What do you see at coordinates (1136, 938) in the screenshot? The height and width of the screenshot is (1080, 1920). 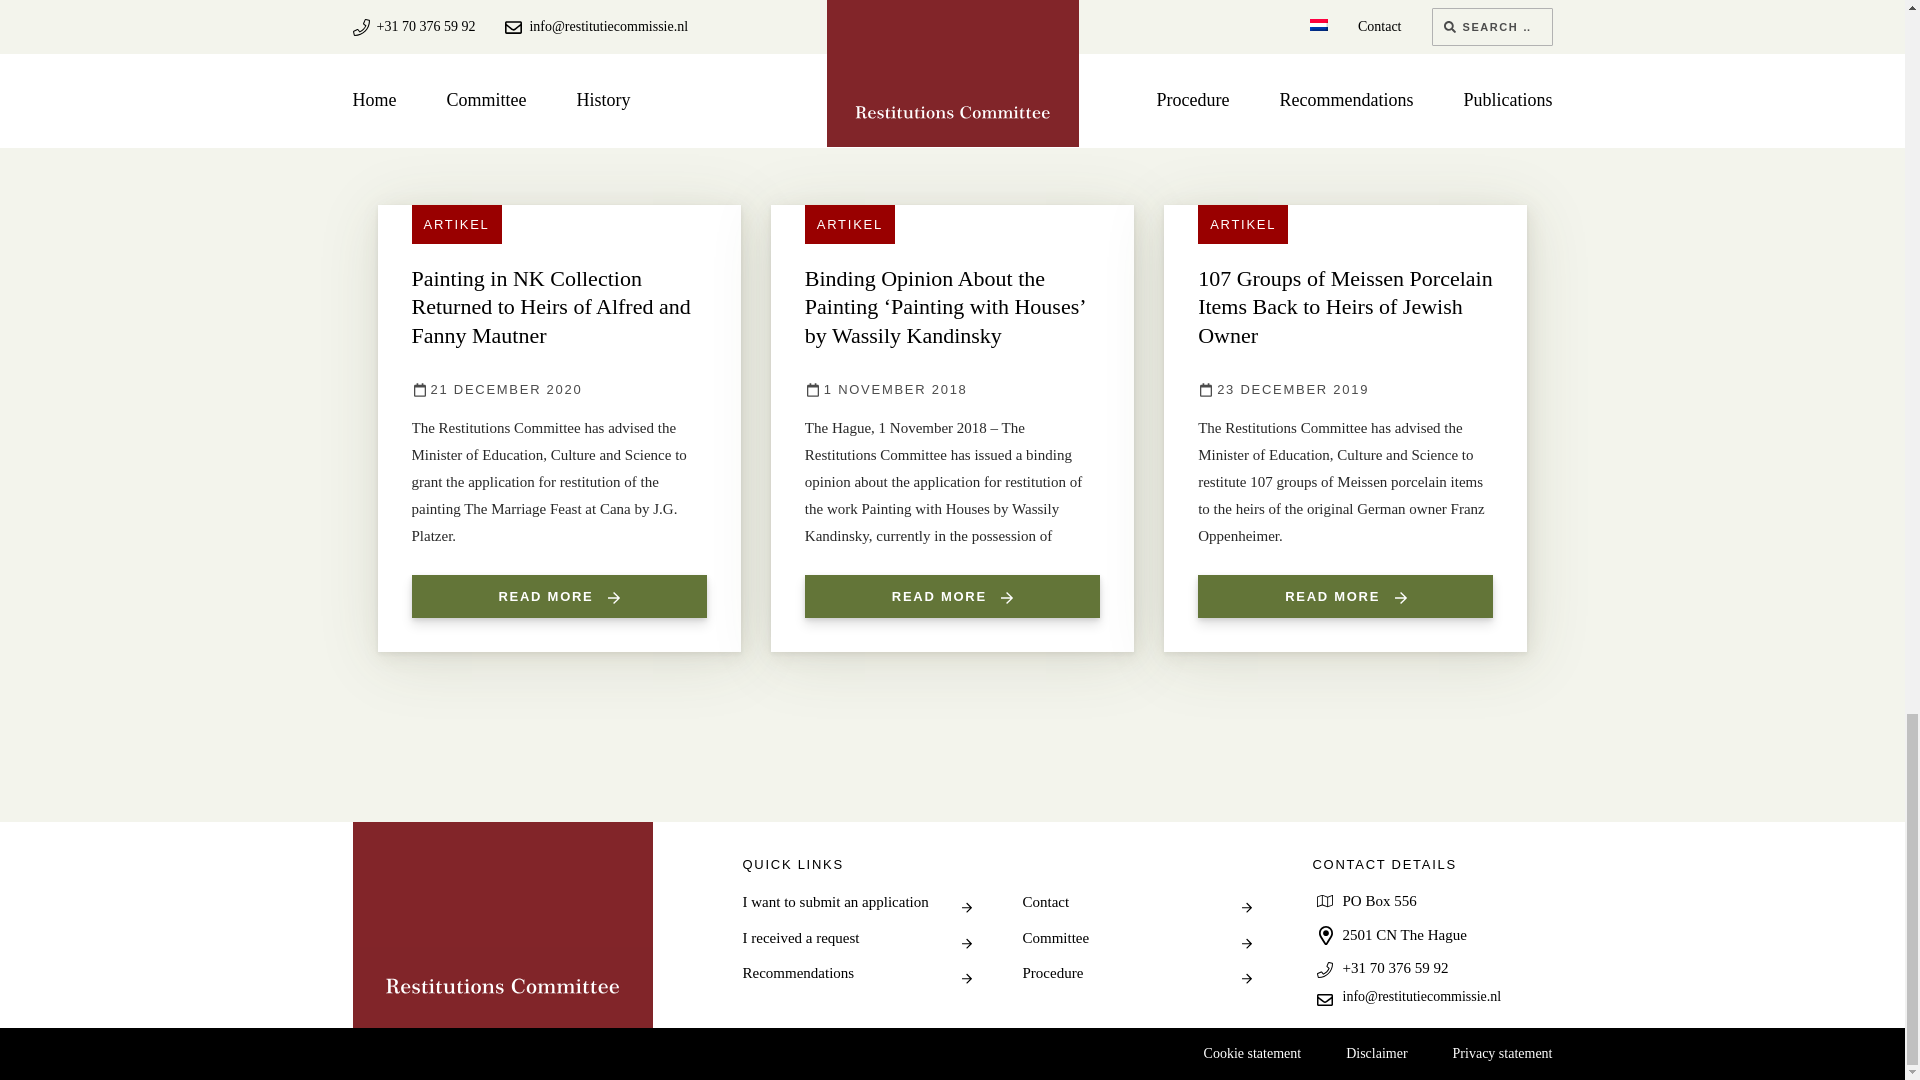 I see `Committee` at bounding box center [1136, 938].